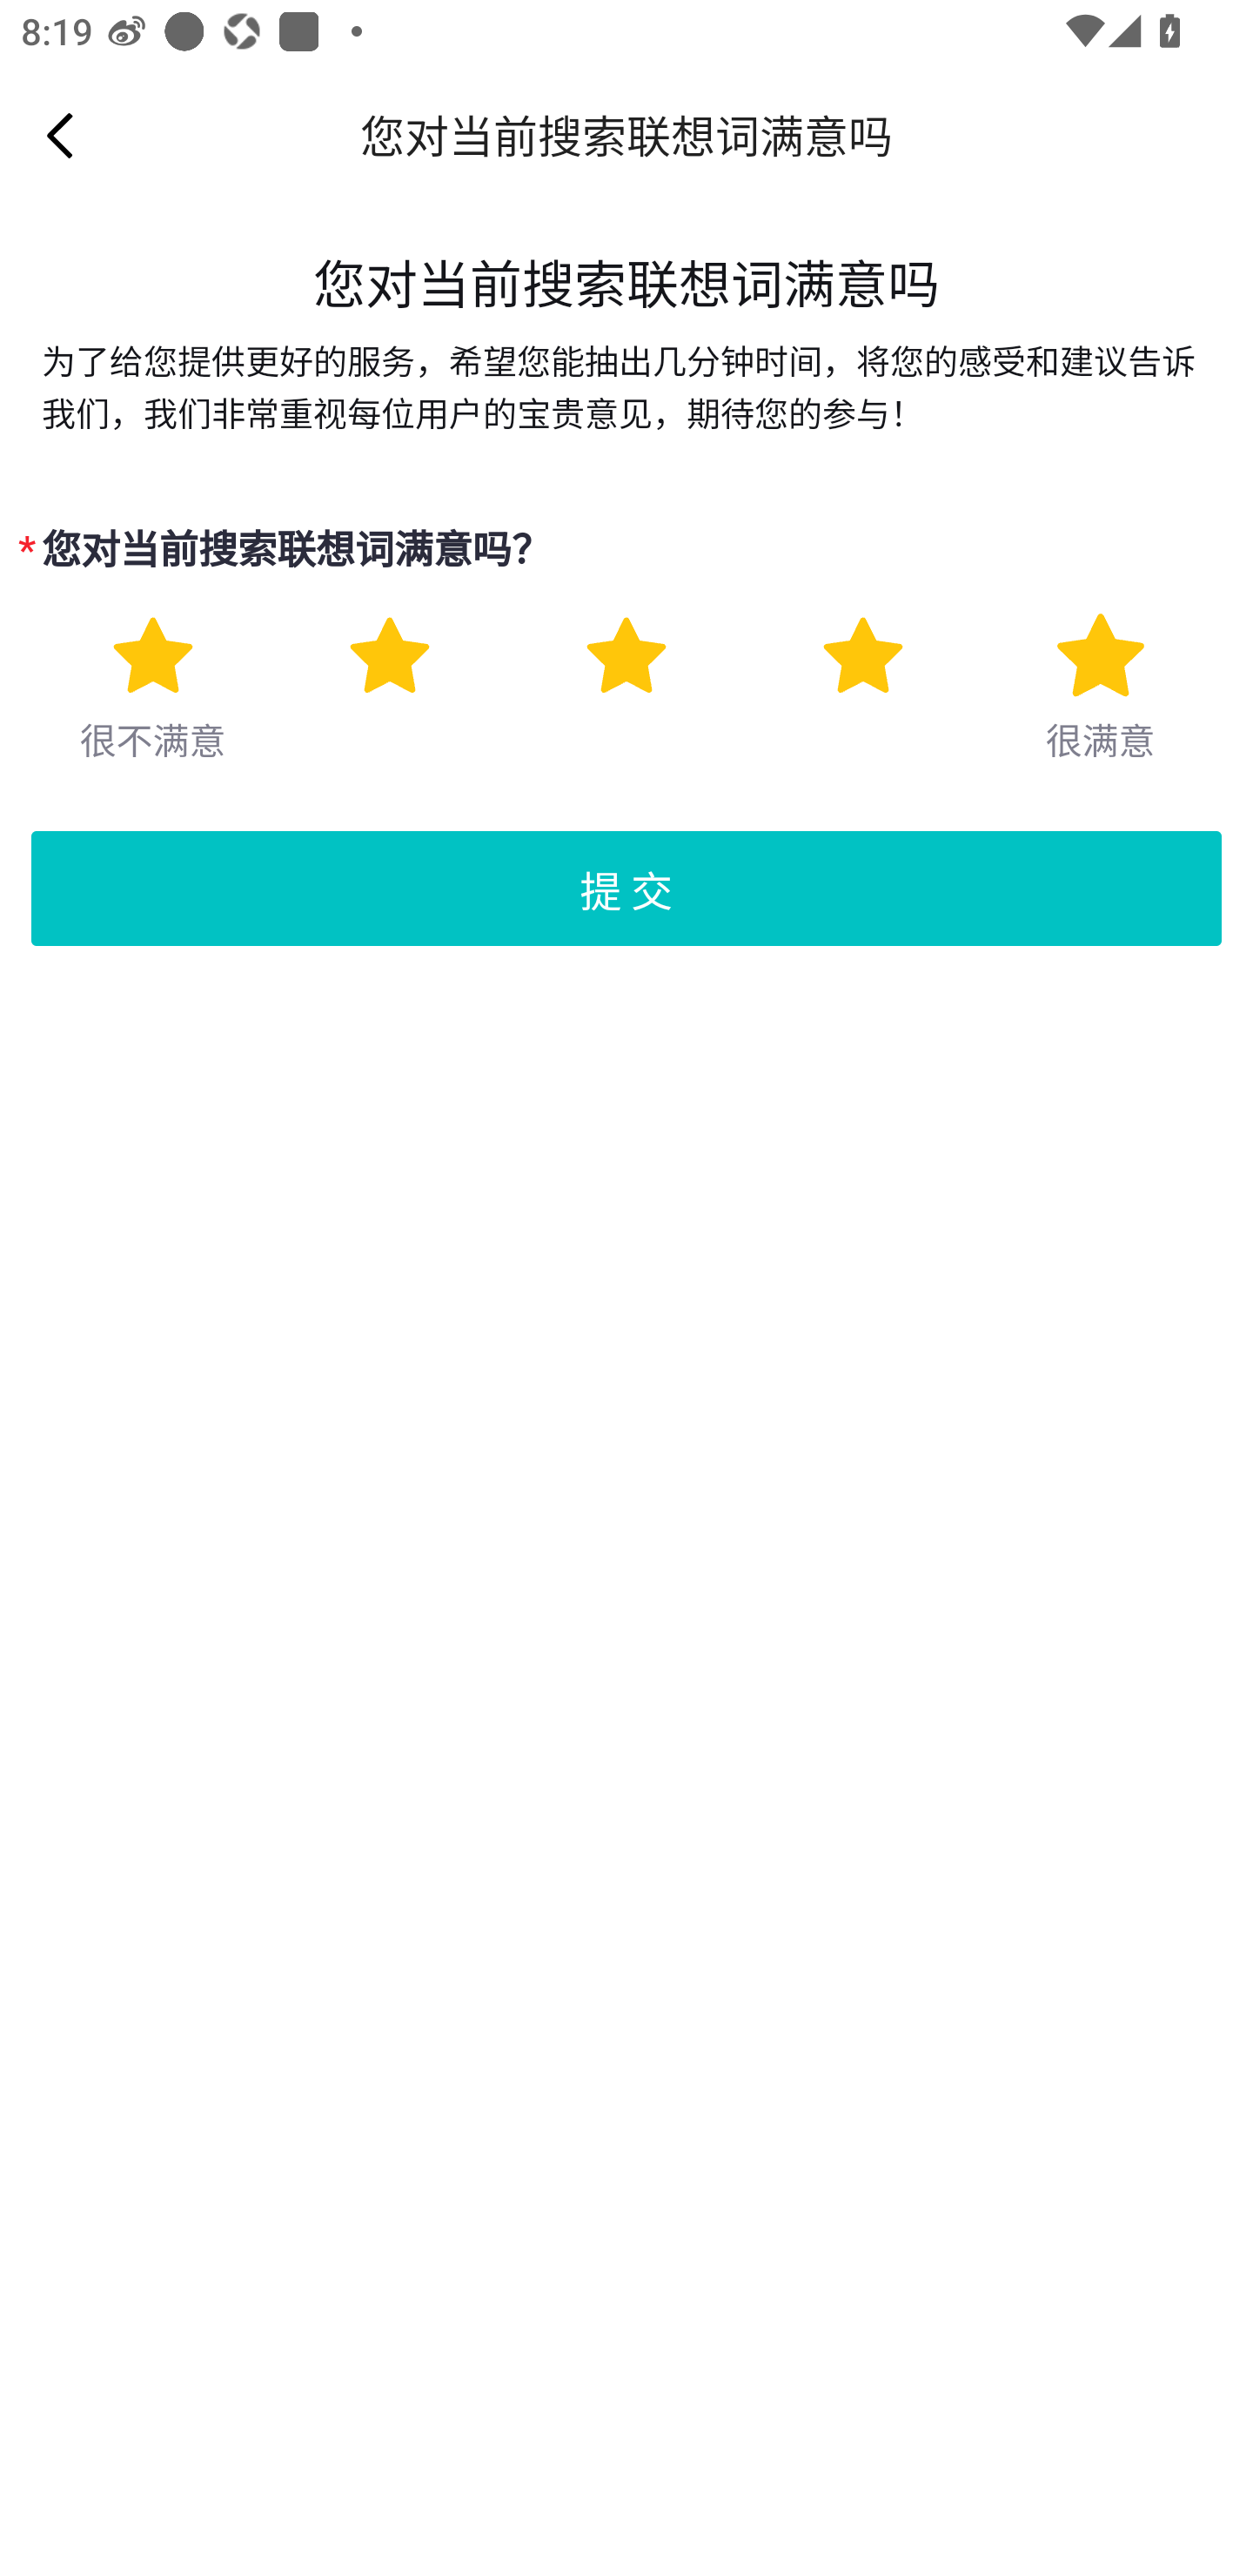 The width and height of the screenshot is (1253, 2576). What do you see at coordinates (862, 656) in the screenshot?
I see `star star` at bounding box center [862, 656].